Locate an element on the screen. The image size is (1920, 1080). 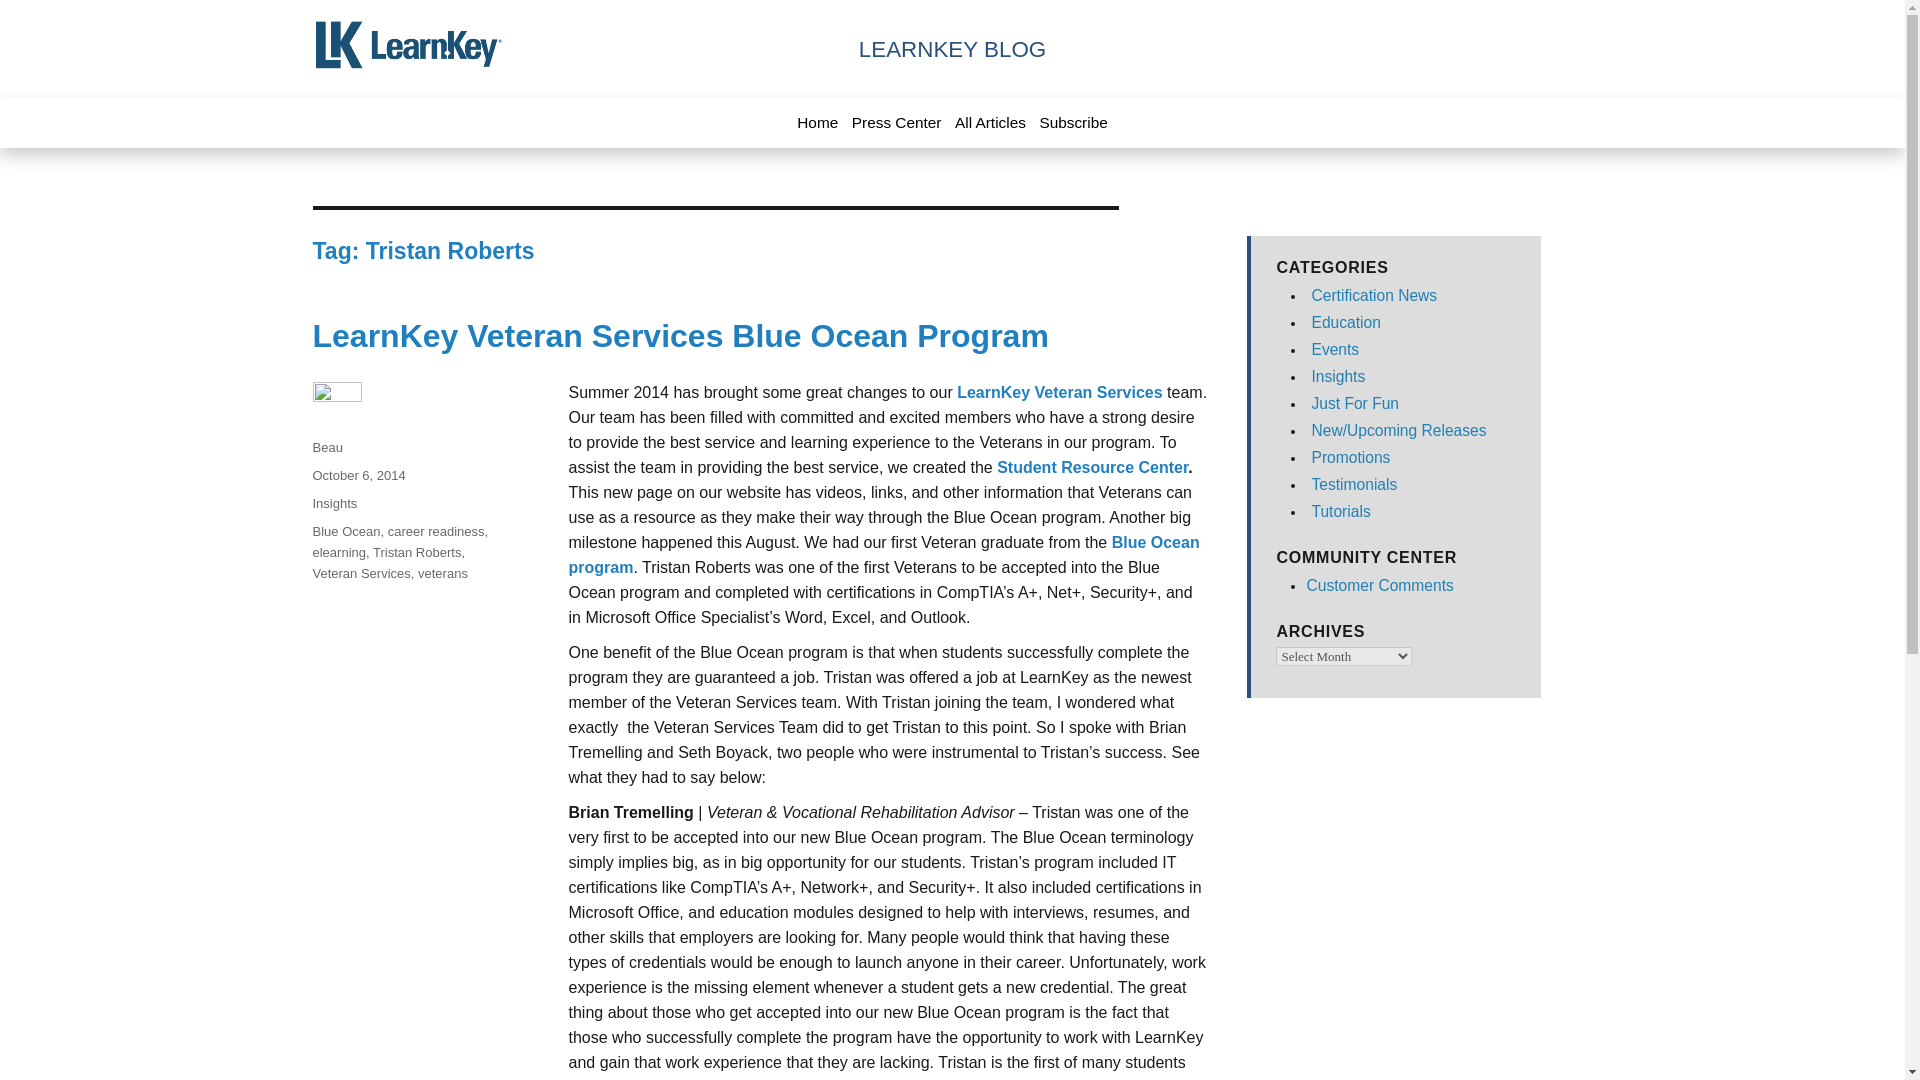
Tutorials is located at coordinates (1340, 511).